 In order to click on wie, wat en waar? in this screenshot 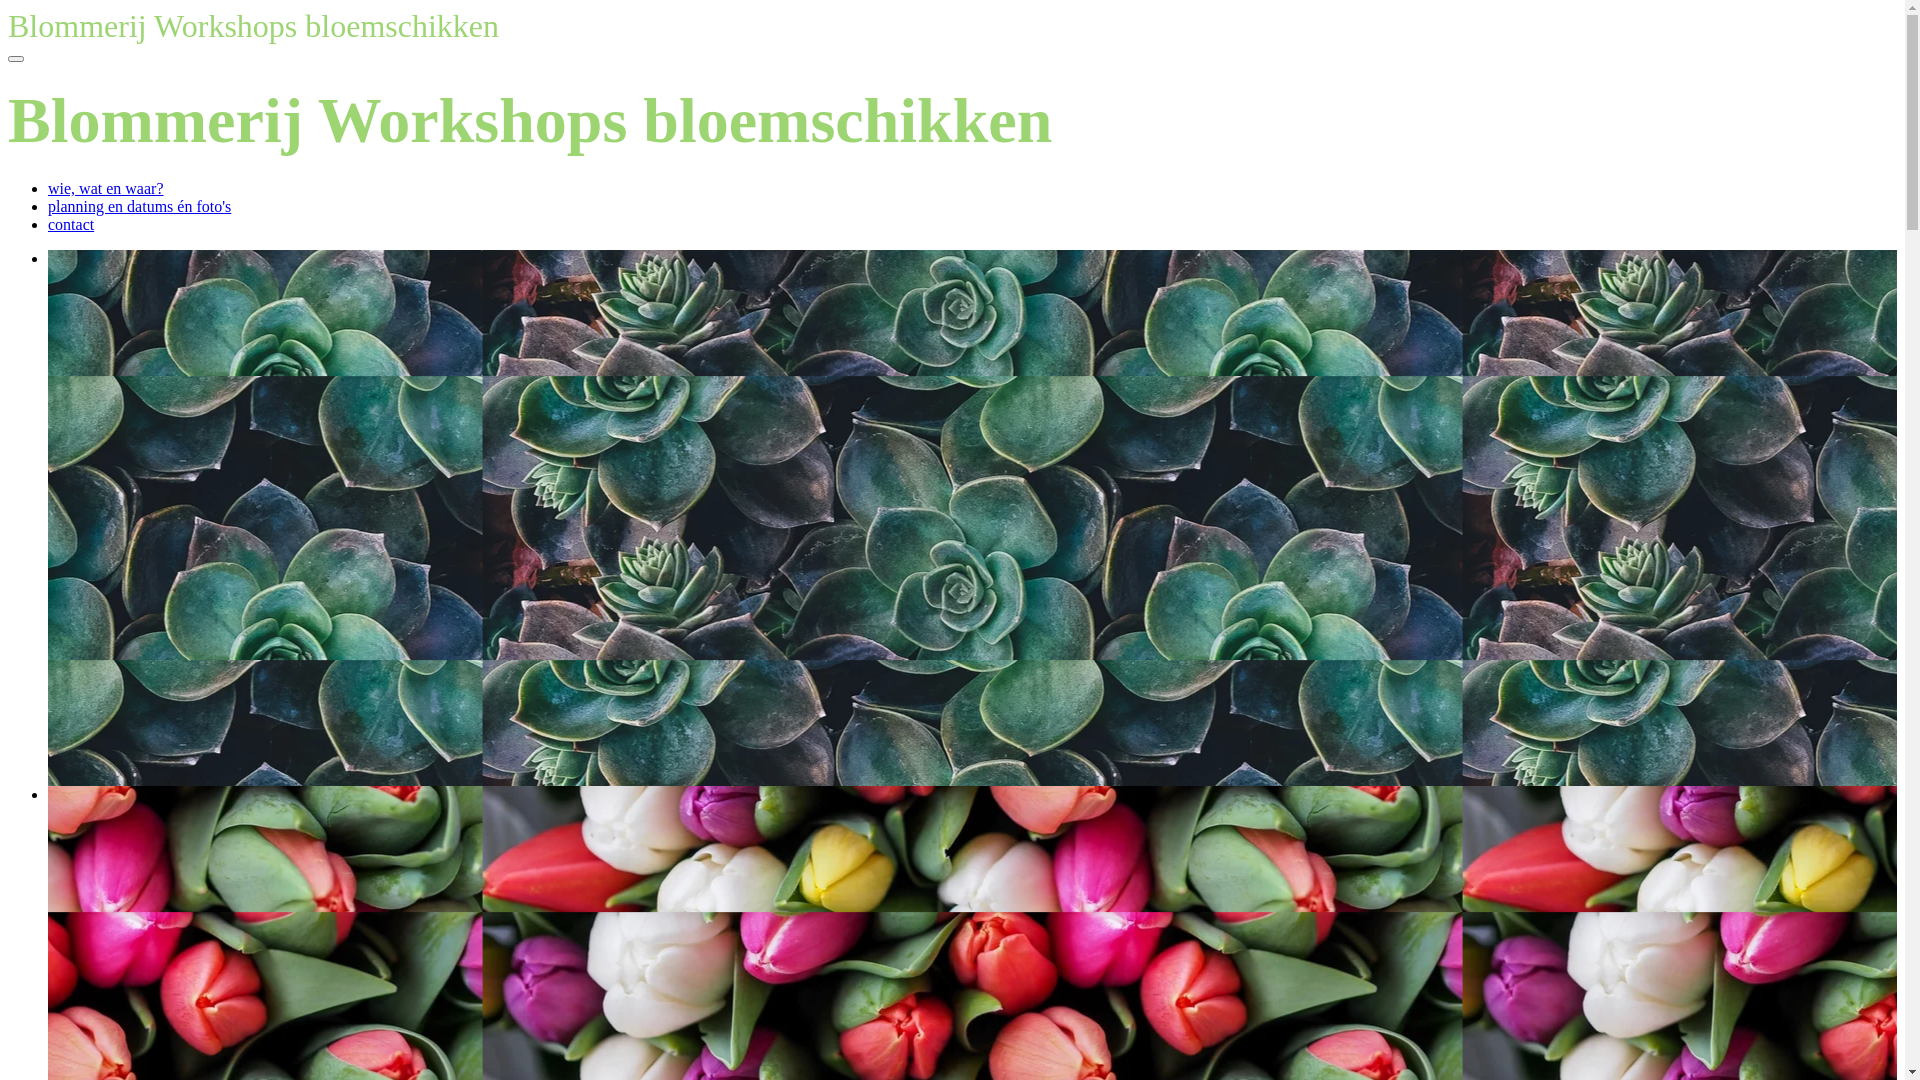, I will do `click(106, 188)`.